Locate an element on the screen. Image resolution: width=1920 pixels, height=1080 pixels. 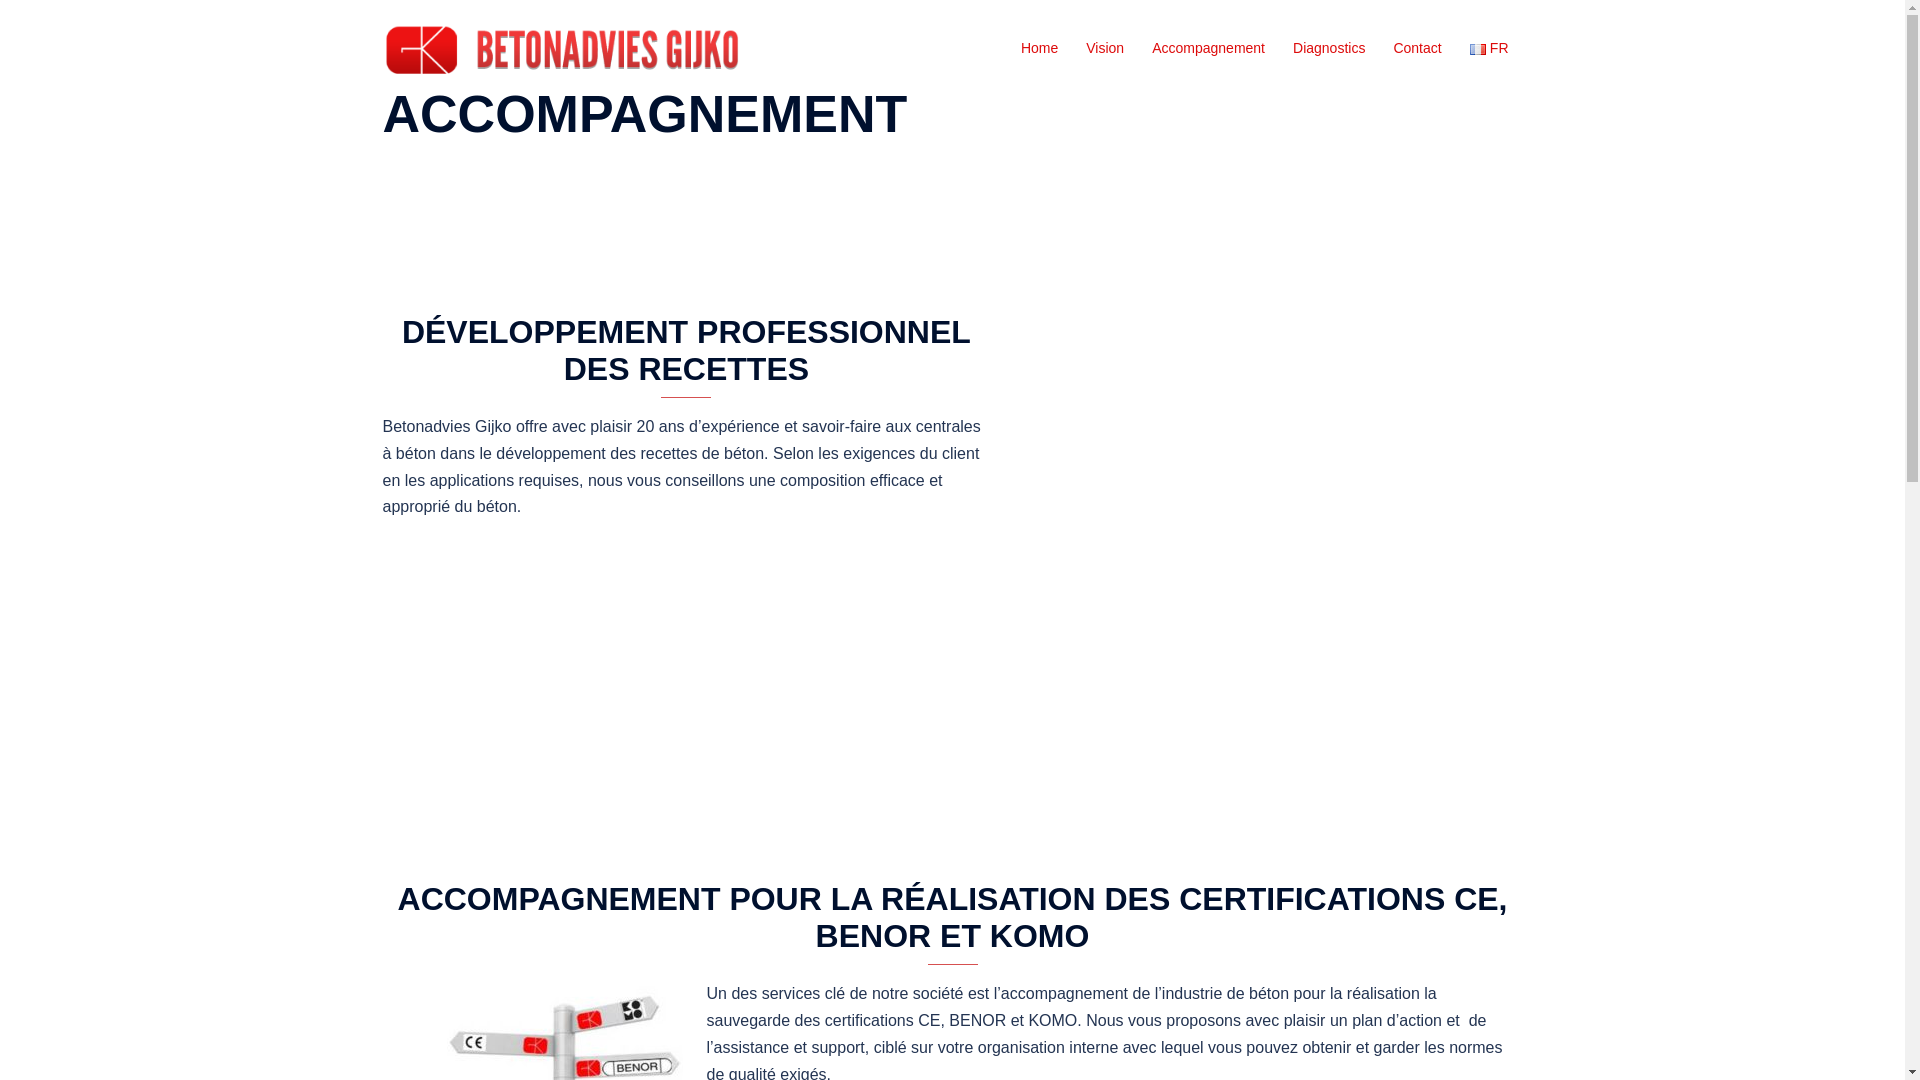
FR is located at coordinates (1490, 49).